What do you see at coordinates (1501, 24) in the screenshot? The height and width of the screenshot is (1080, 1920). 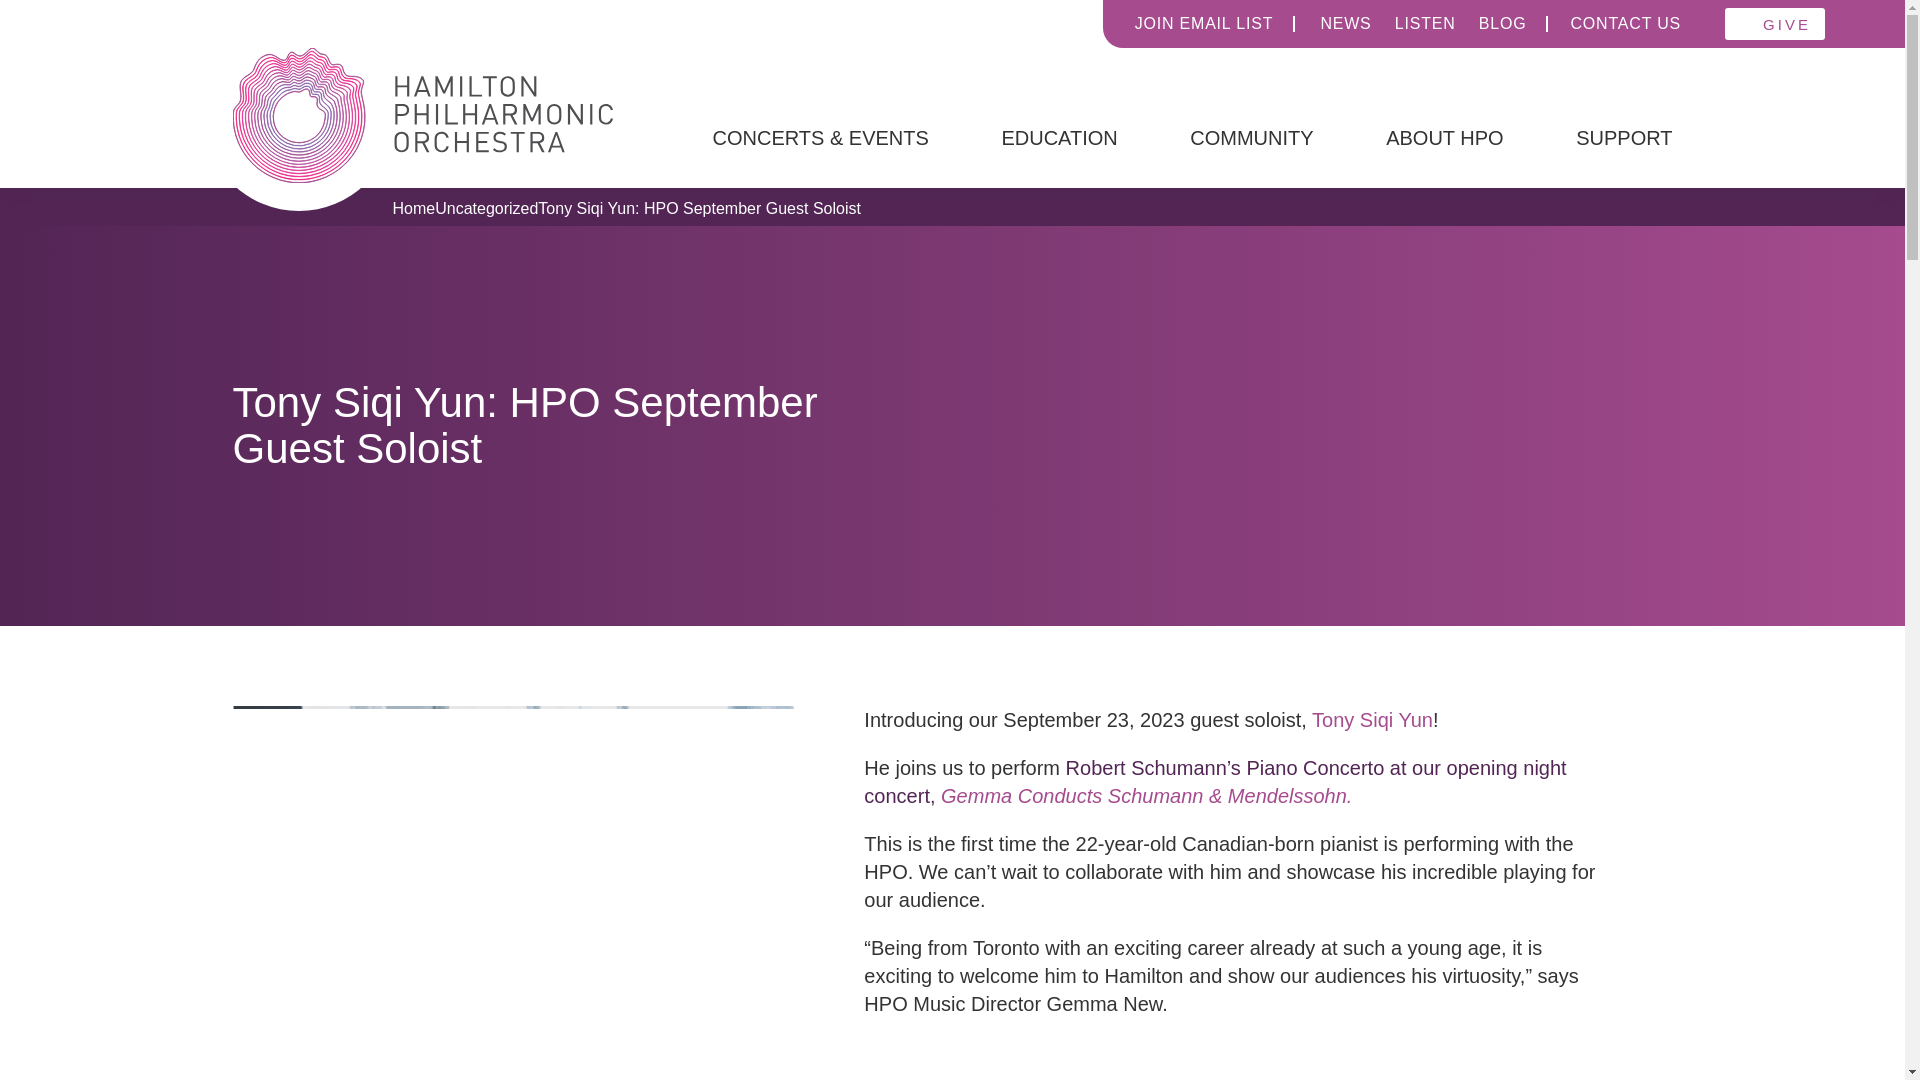 I see `BLOG` at bounding box center [1501, 24].